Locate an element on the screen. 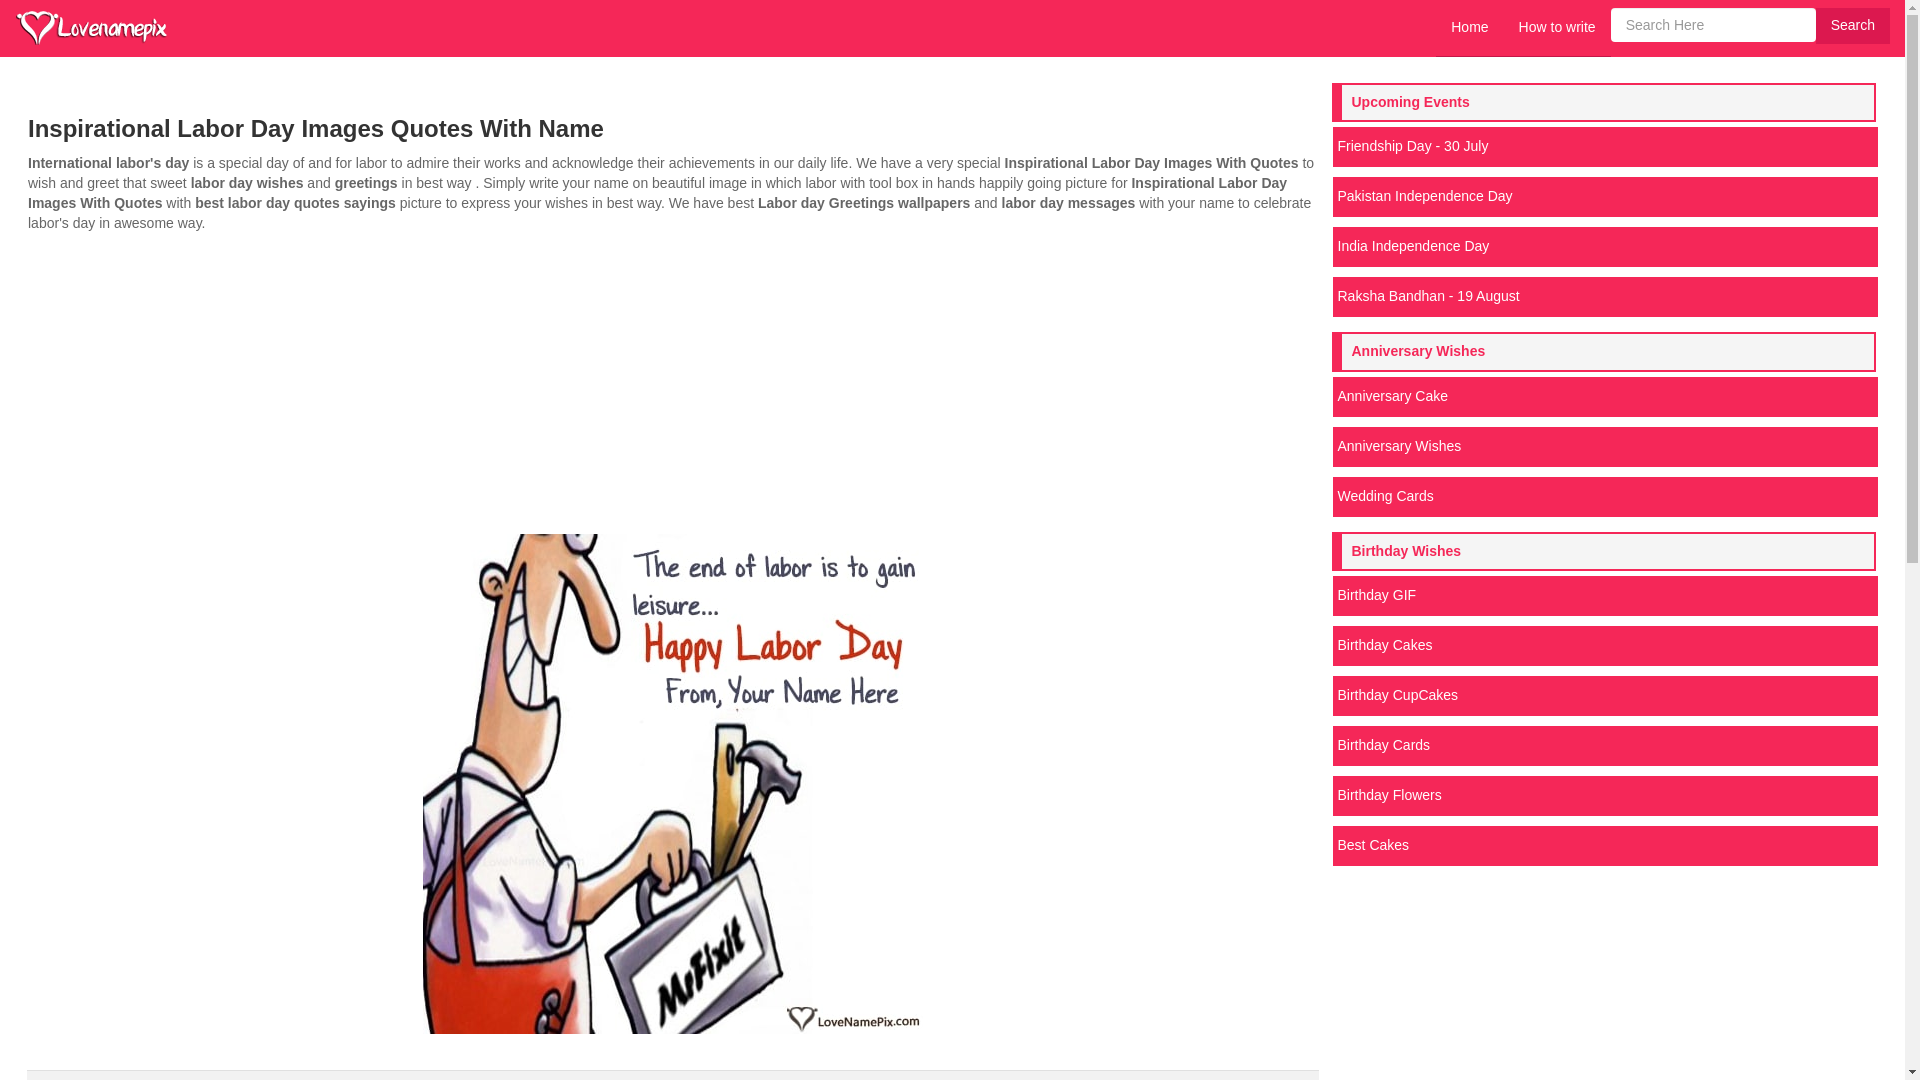  Best Cakes is located at coordinates (1604, 846).